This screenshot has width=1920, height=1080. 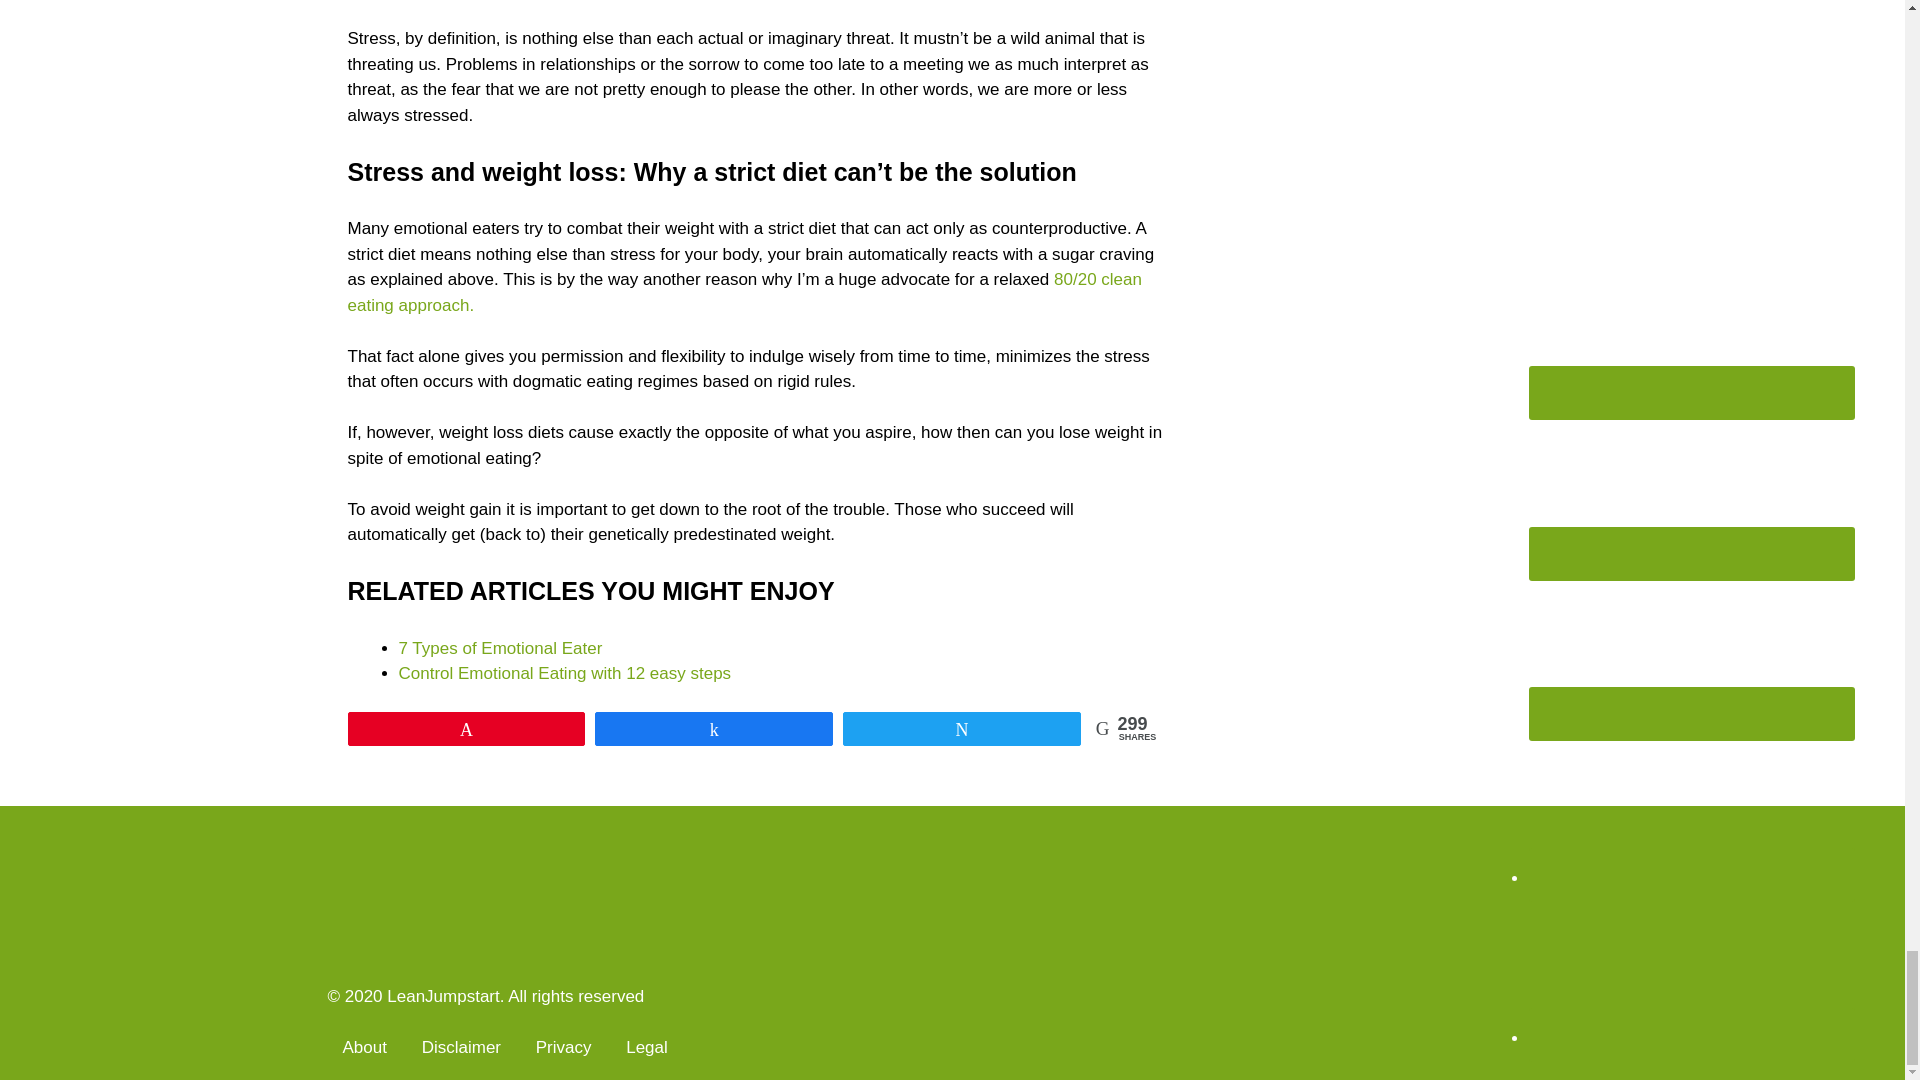 What do you see at coordinates (1691, 809) in the screenshot?
I see `Twitter` at bounding box center [1691, 809].